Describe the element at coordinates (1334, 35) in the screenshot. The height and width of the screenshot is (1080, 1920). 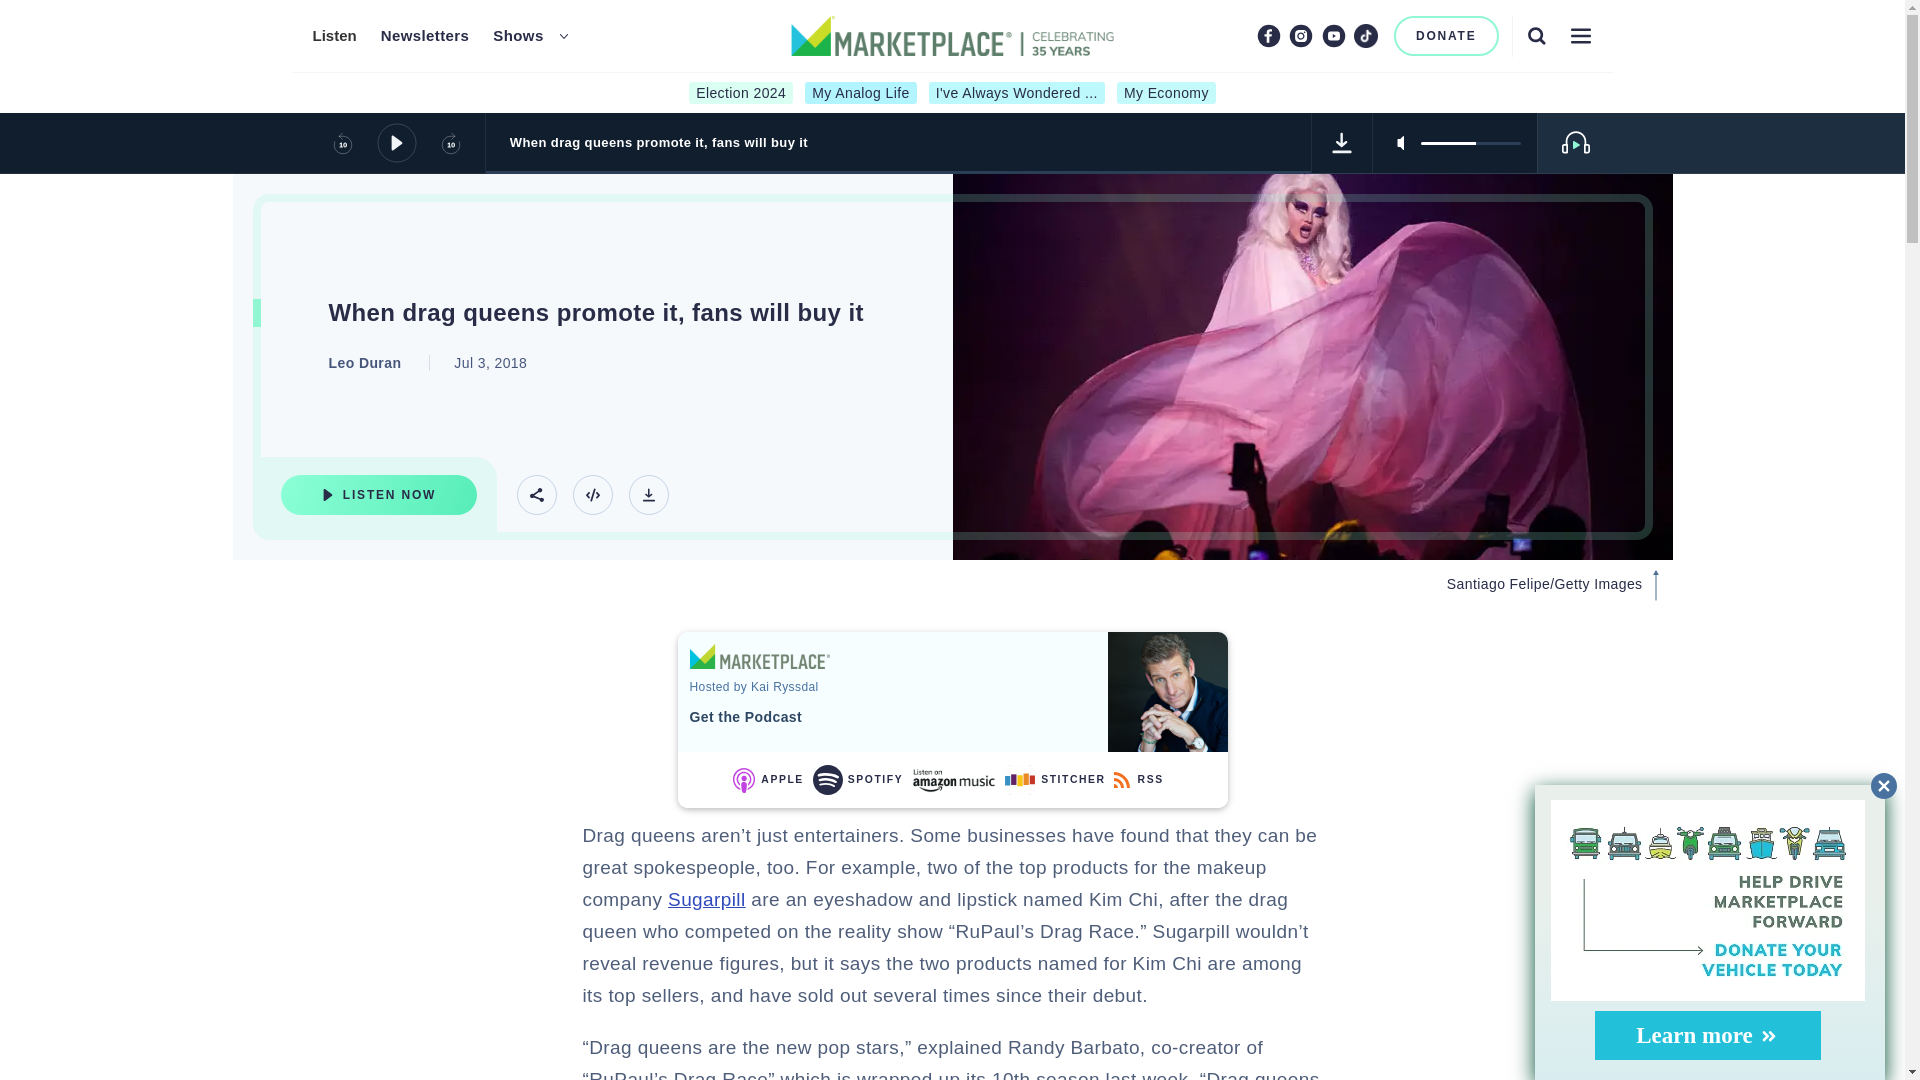
I see `Youtube` at that location.